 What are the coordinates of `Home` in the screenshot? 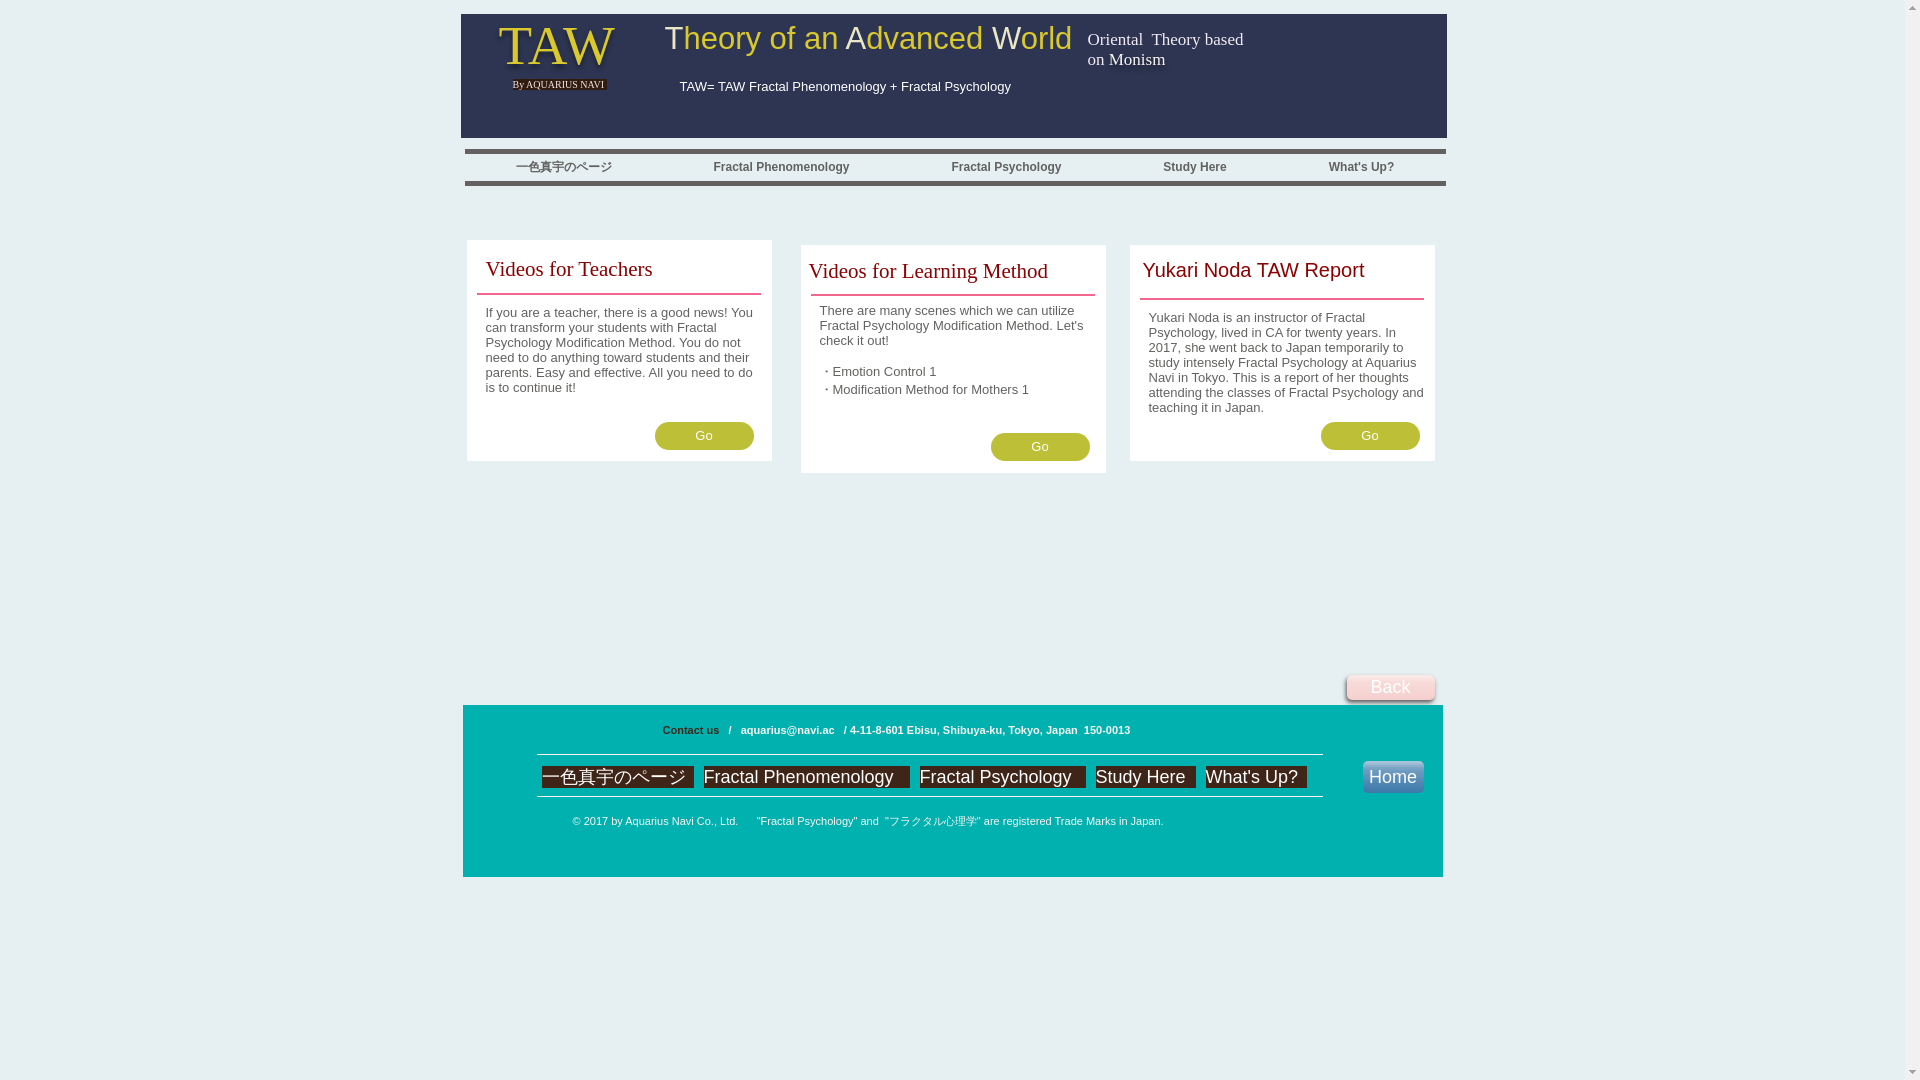 It's located at (1392, 776).